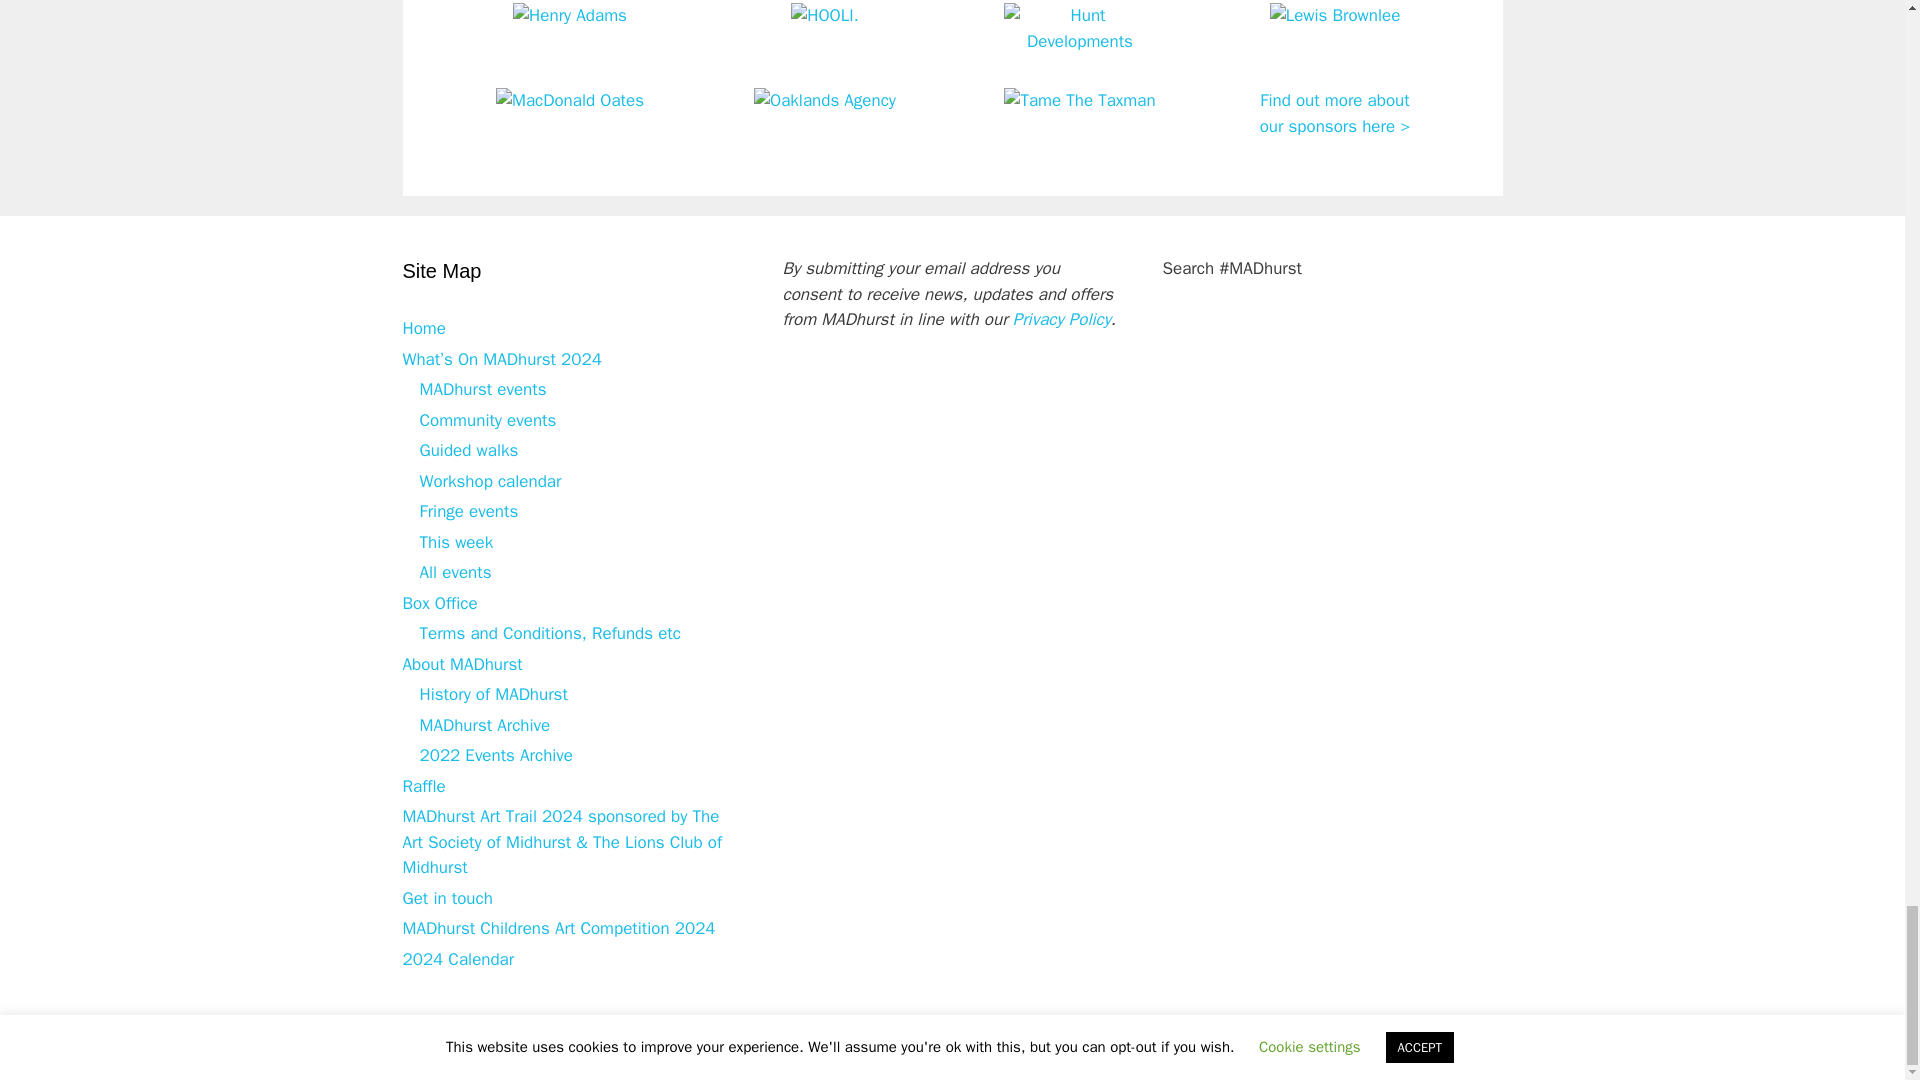  What do you see at coordinates (824, 15) in the screenshot?
I see `HOOLI.` at bounding box center [824, 15].